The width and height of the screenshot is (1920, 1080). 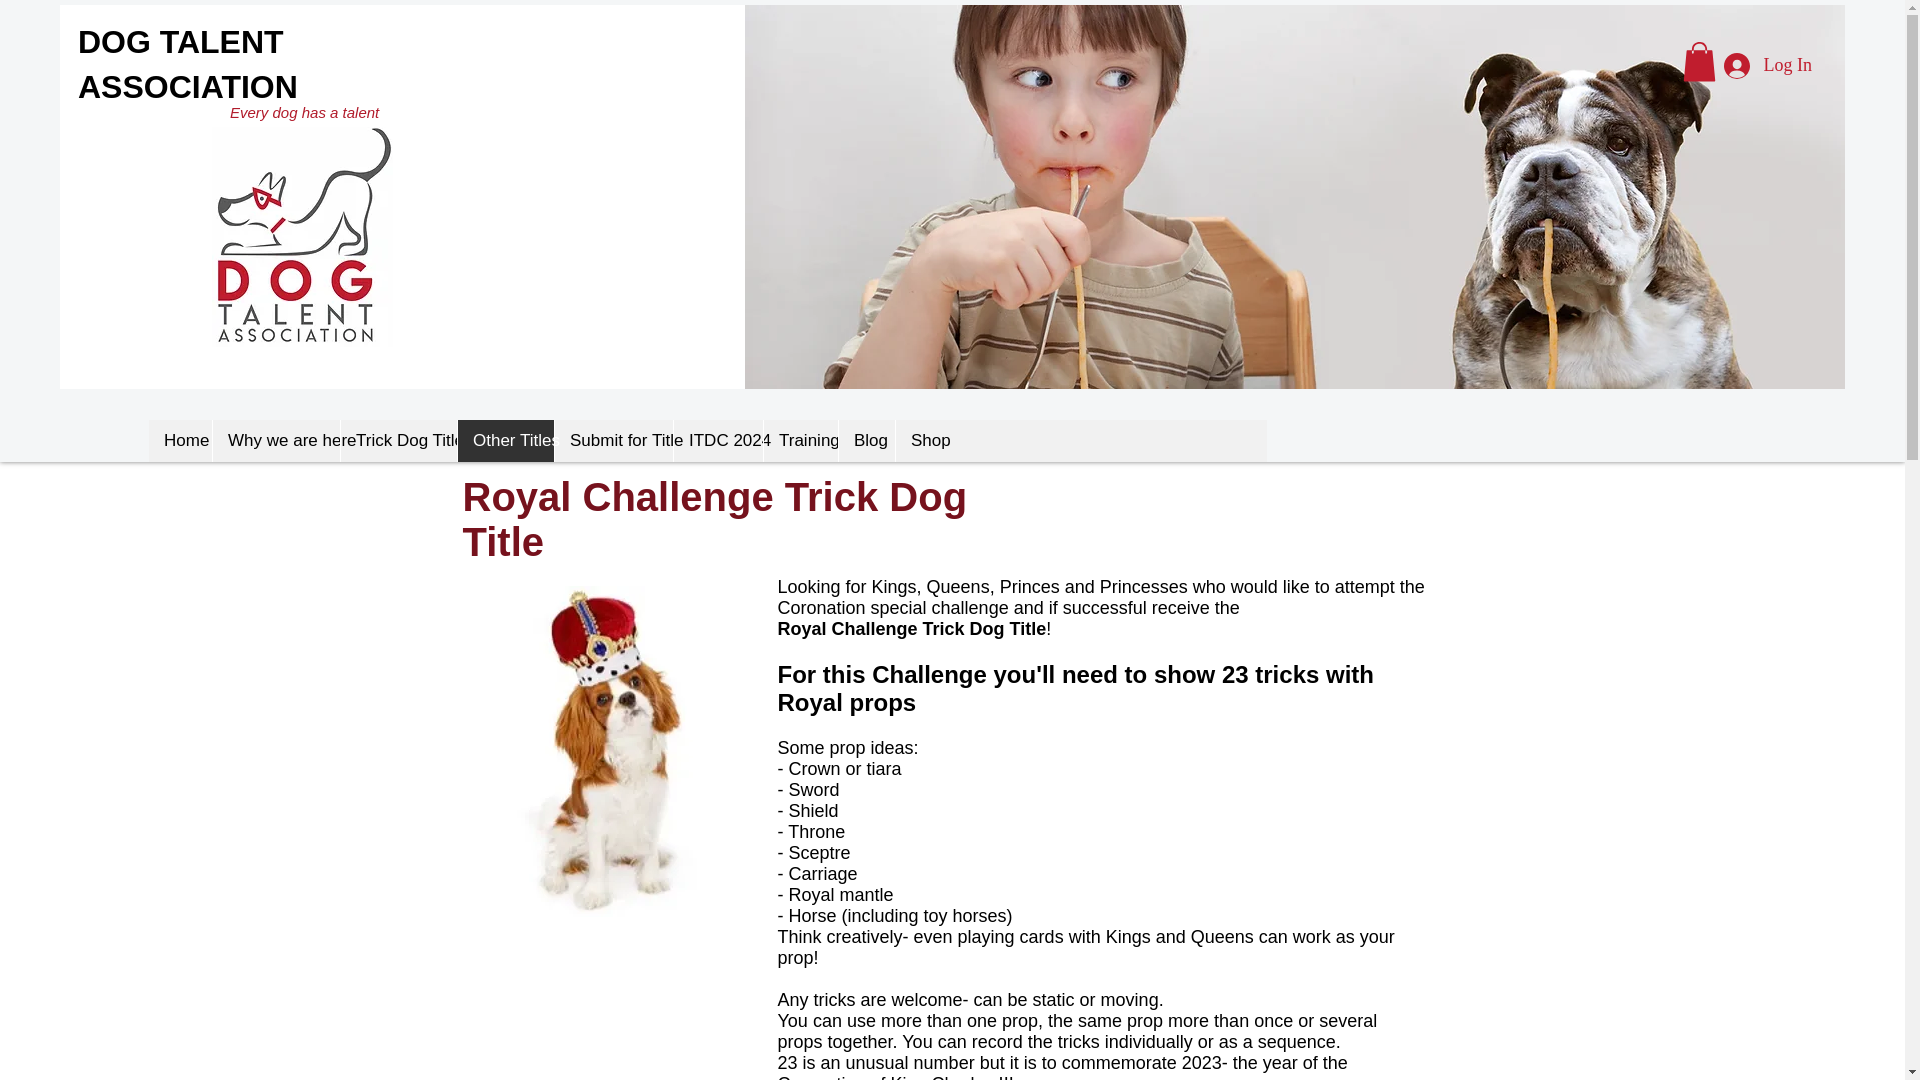 I want to click on Blog, so click(x=866, y=441).